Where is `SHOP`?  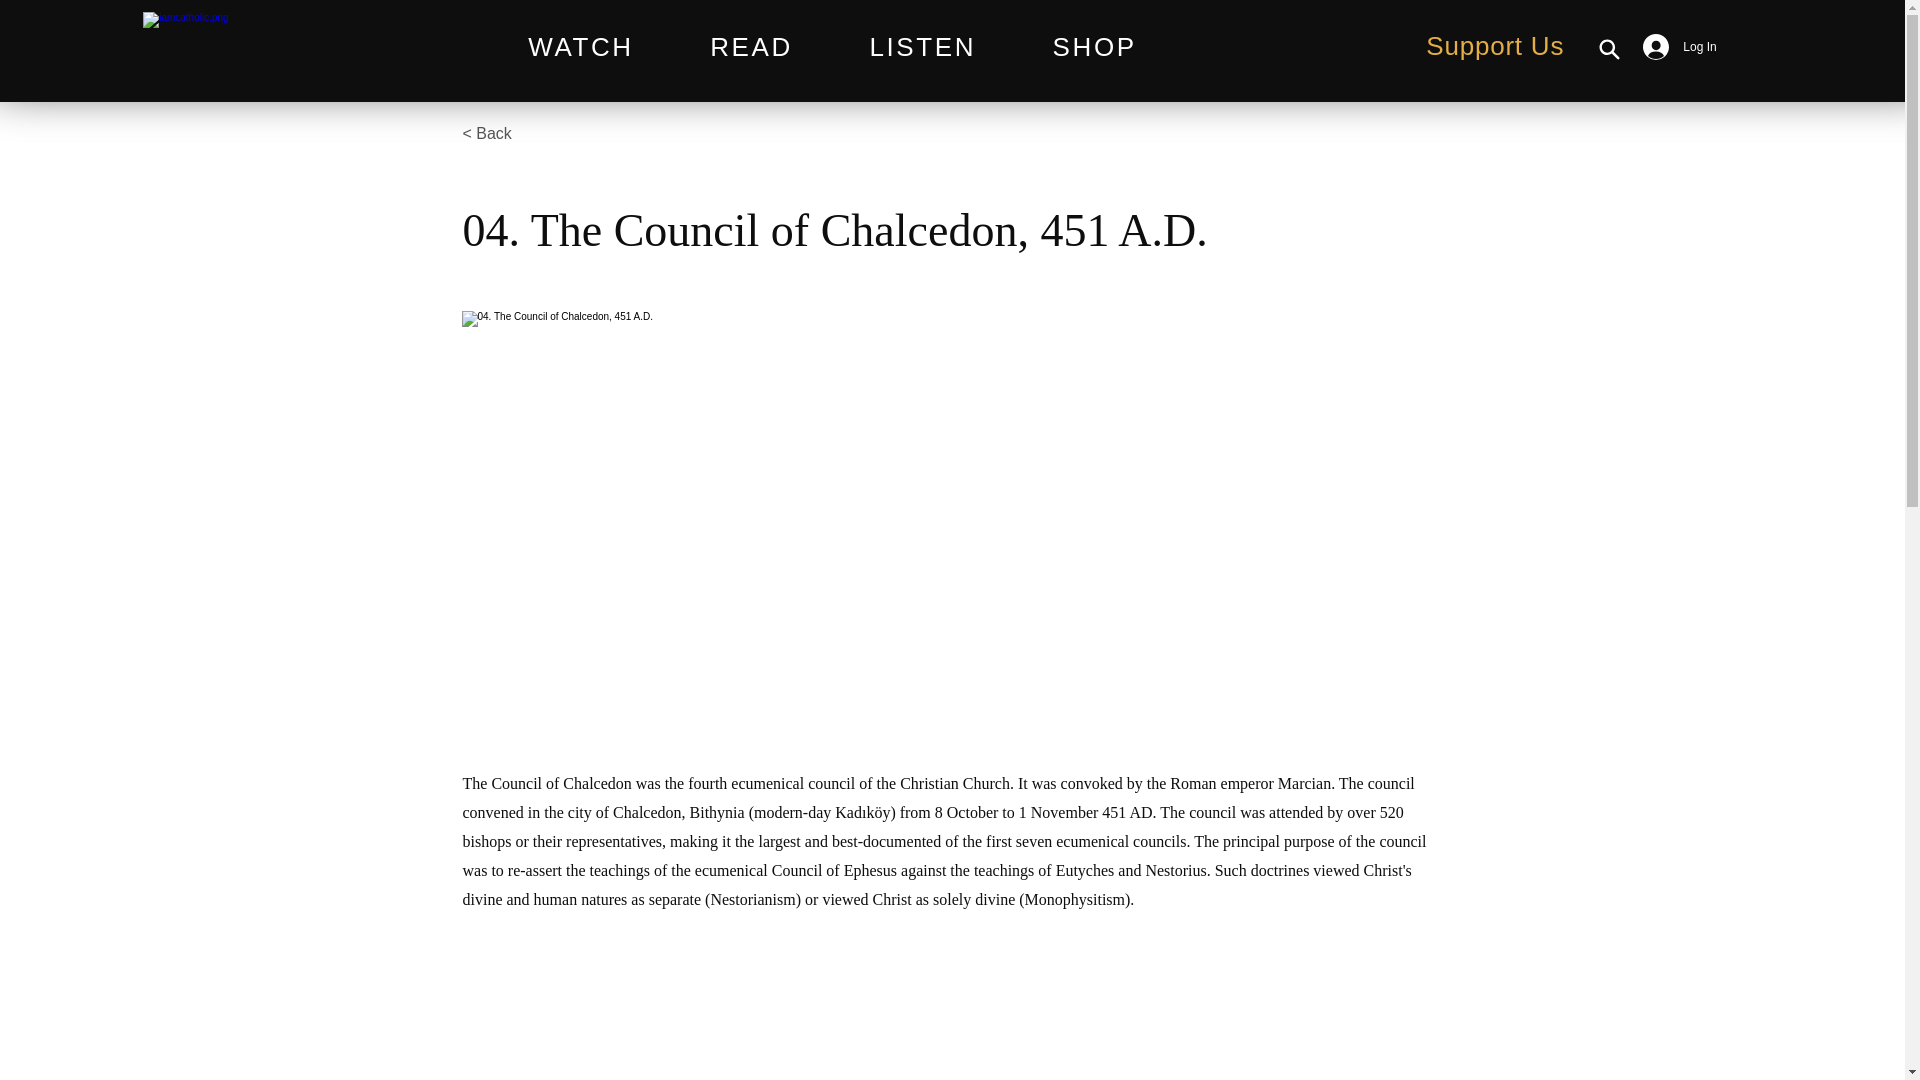
SHOP is located at coordinates (1094, 48).